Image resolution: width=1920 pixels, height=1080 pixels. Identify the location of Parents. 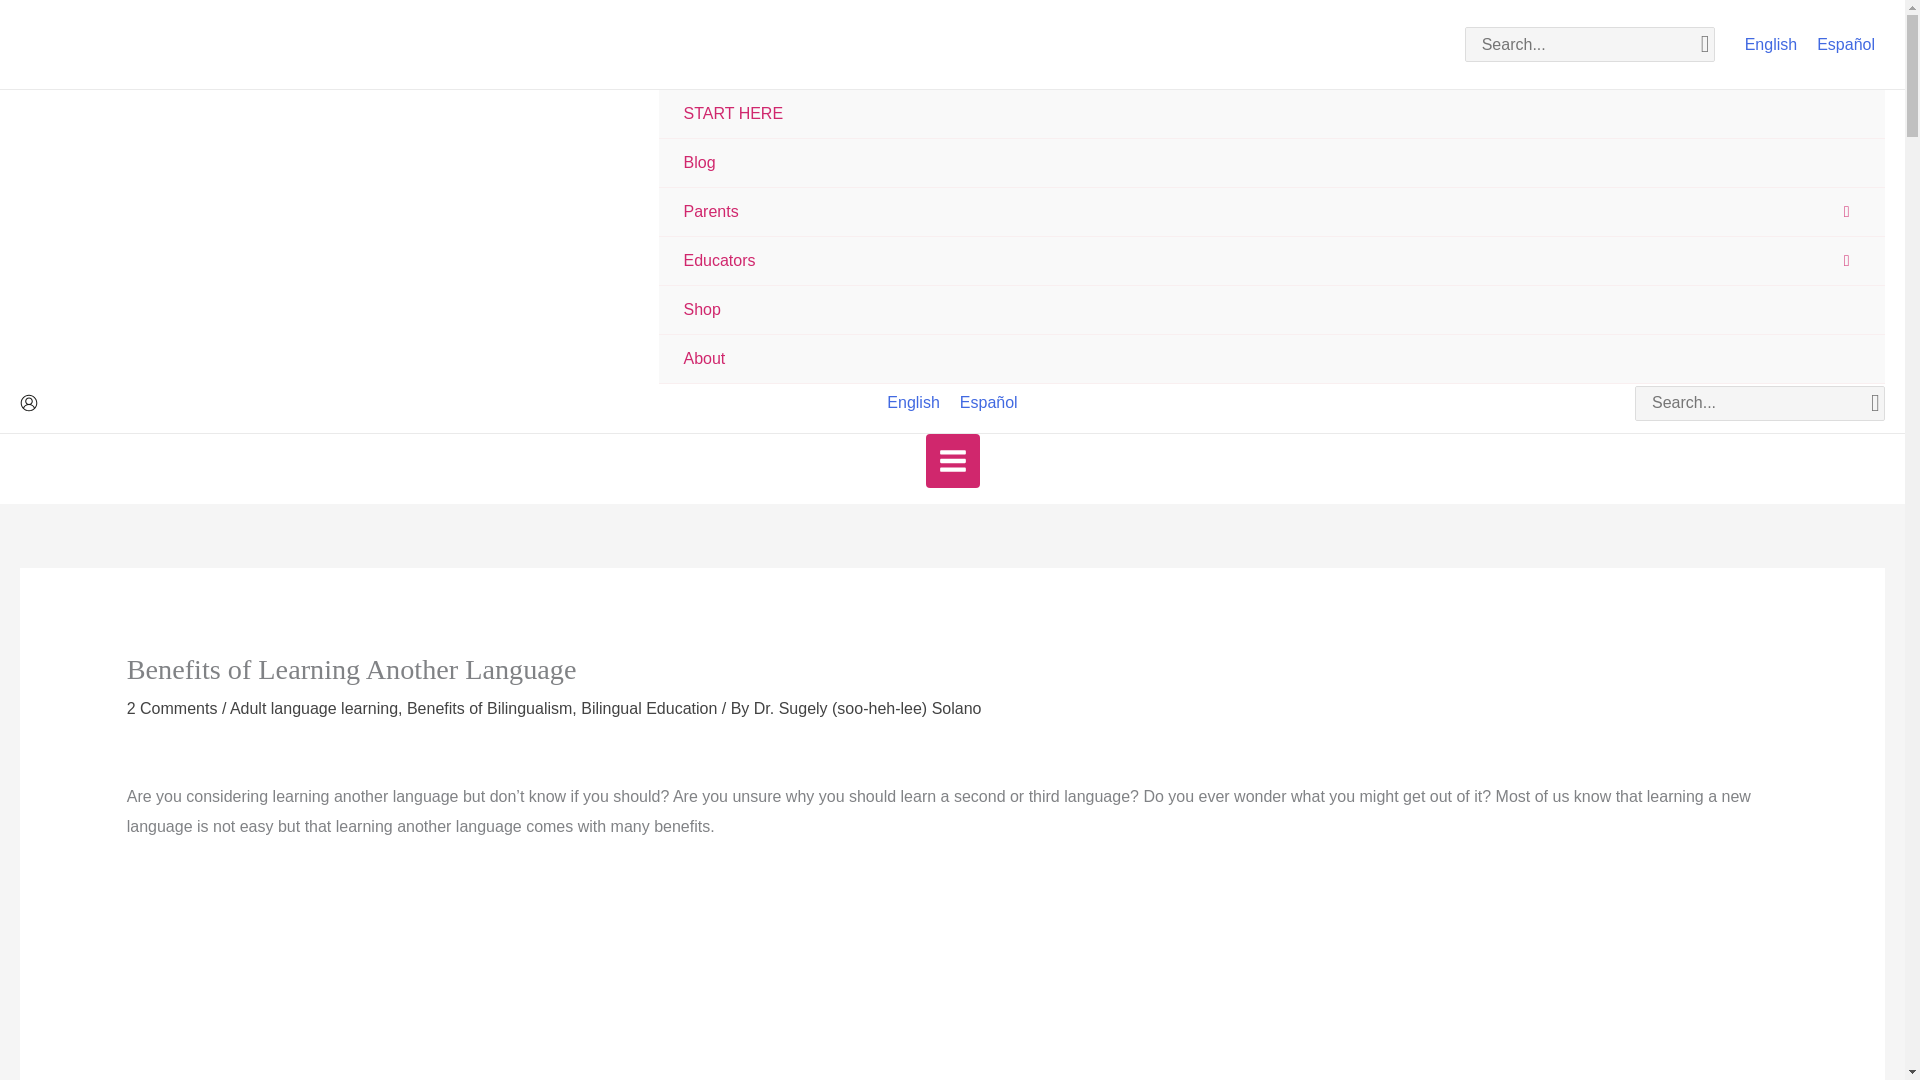
(1272, 212).